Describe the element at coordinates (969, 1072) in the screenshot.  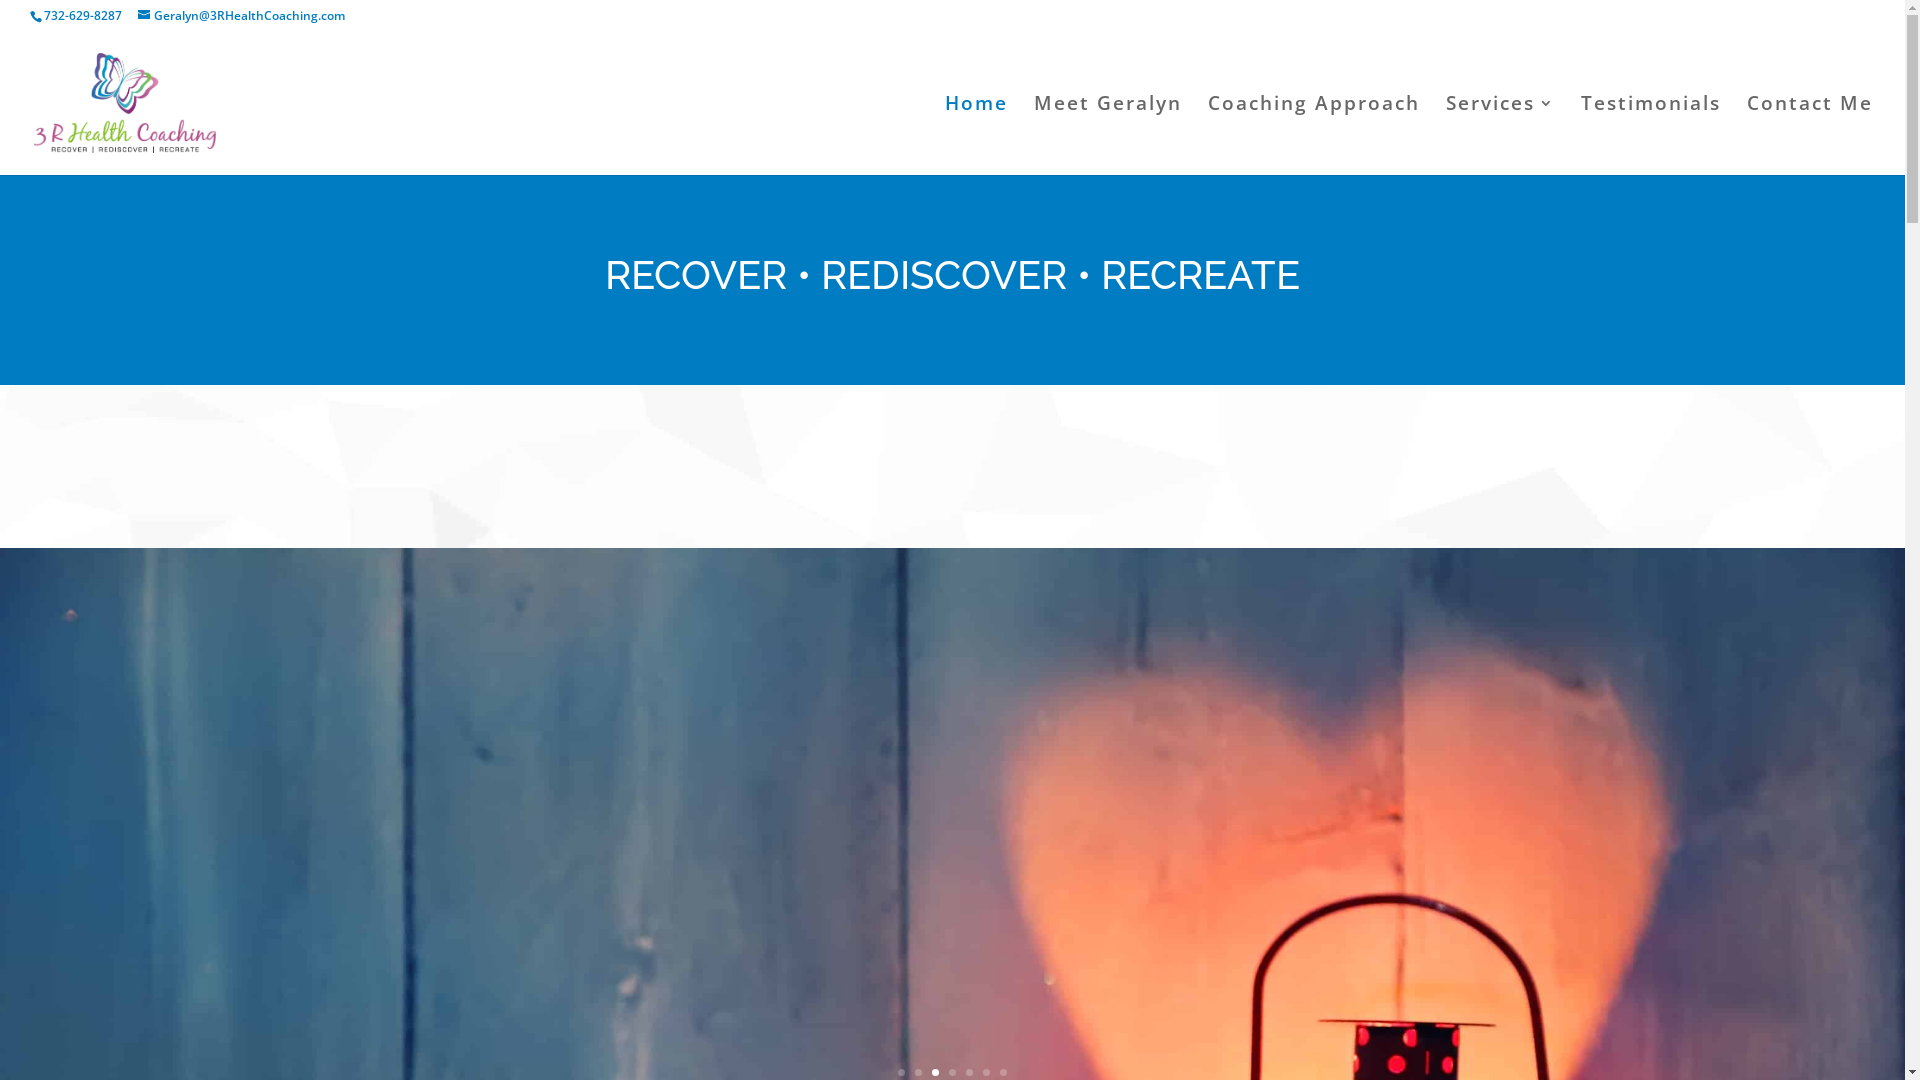
I see `5` at that location.